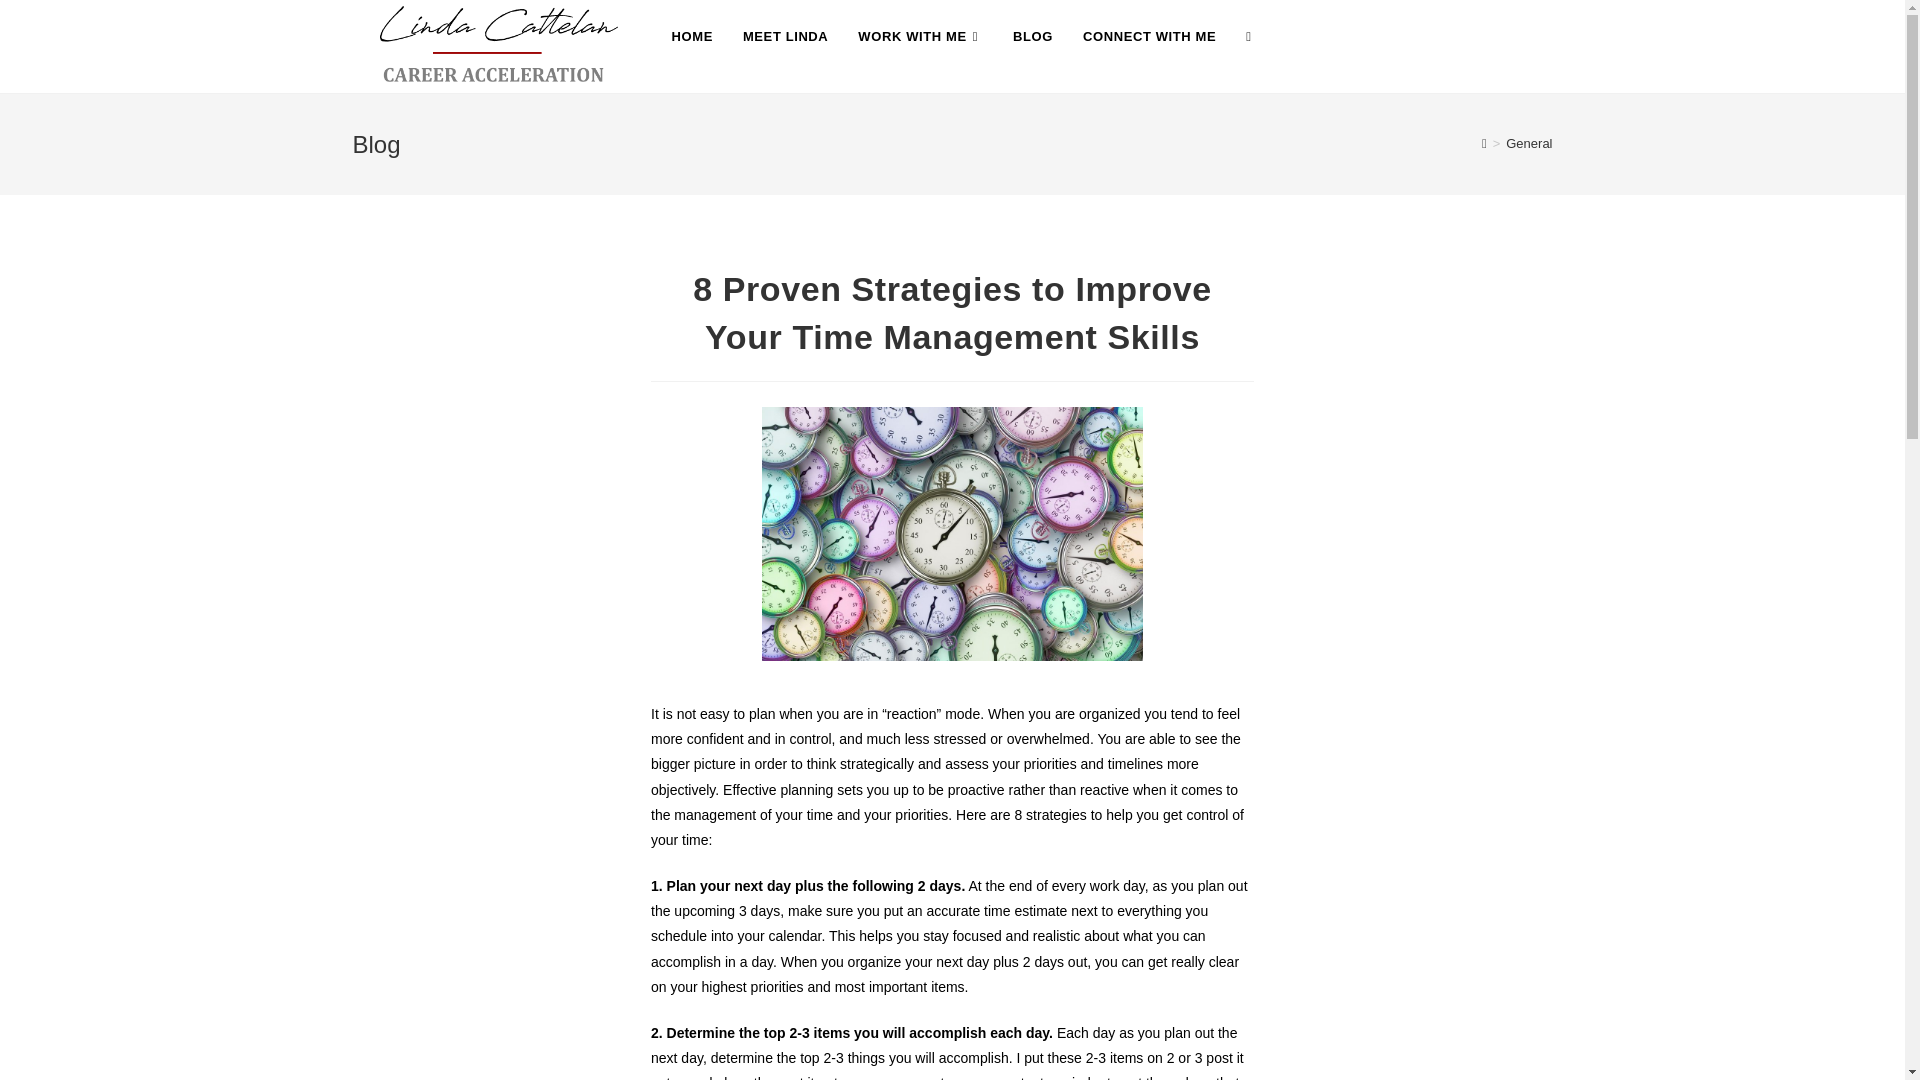 This screenshot has width=1920, height=1080. What do you see at coordinates (920, 37) in the screenshot?
I see `WORK WITH ME` at bounding box center [920, 37].